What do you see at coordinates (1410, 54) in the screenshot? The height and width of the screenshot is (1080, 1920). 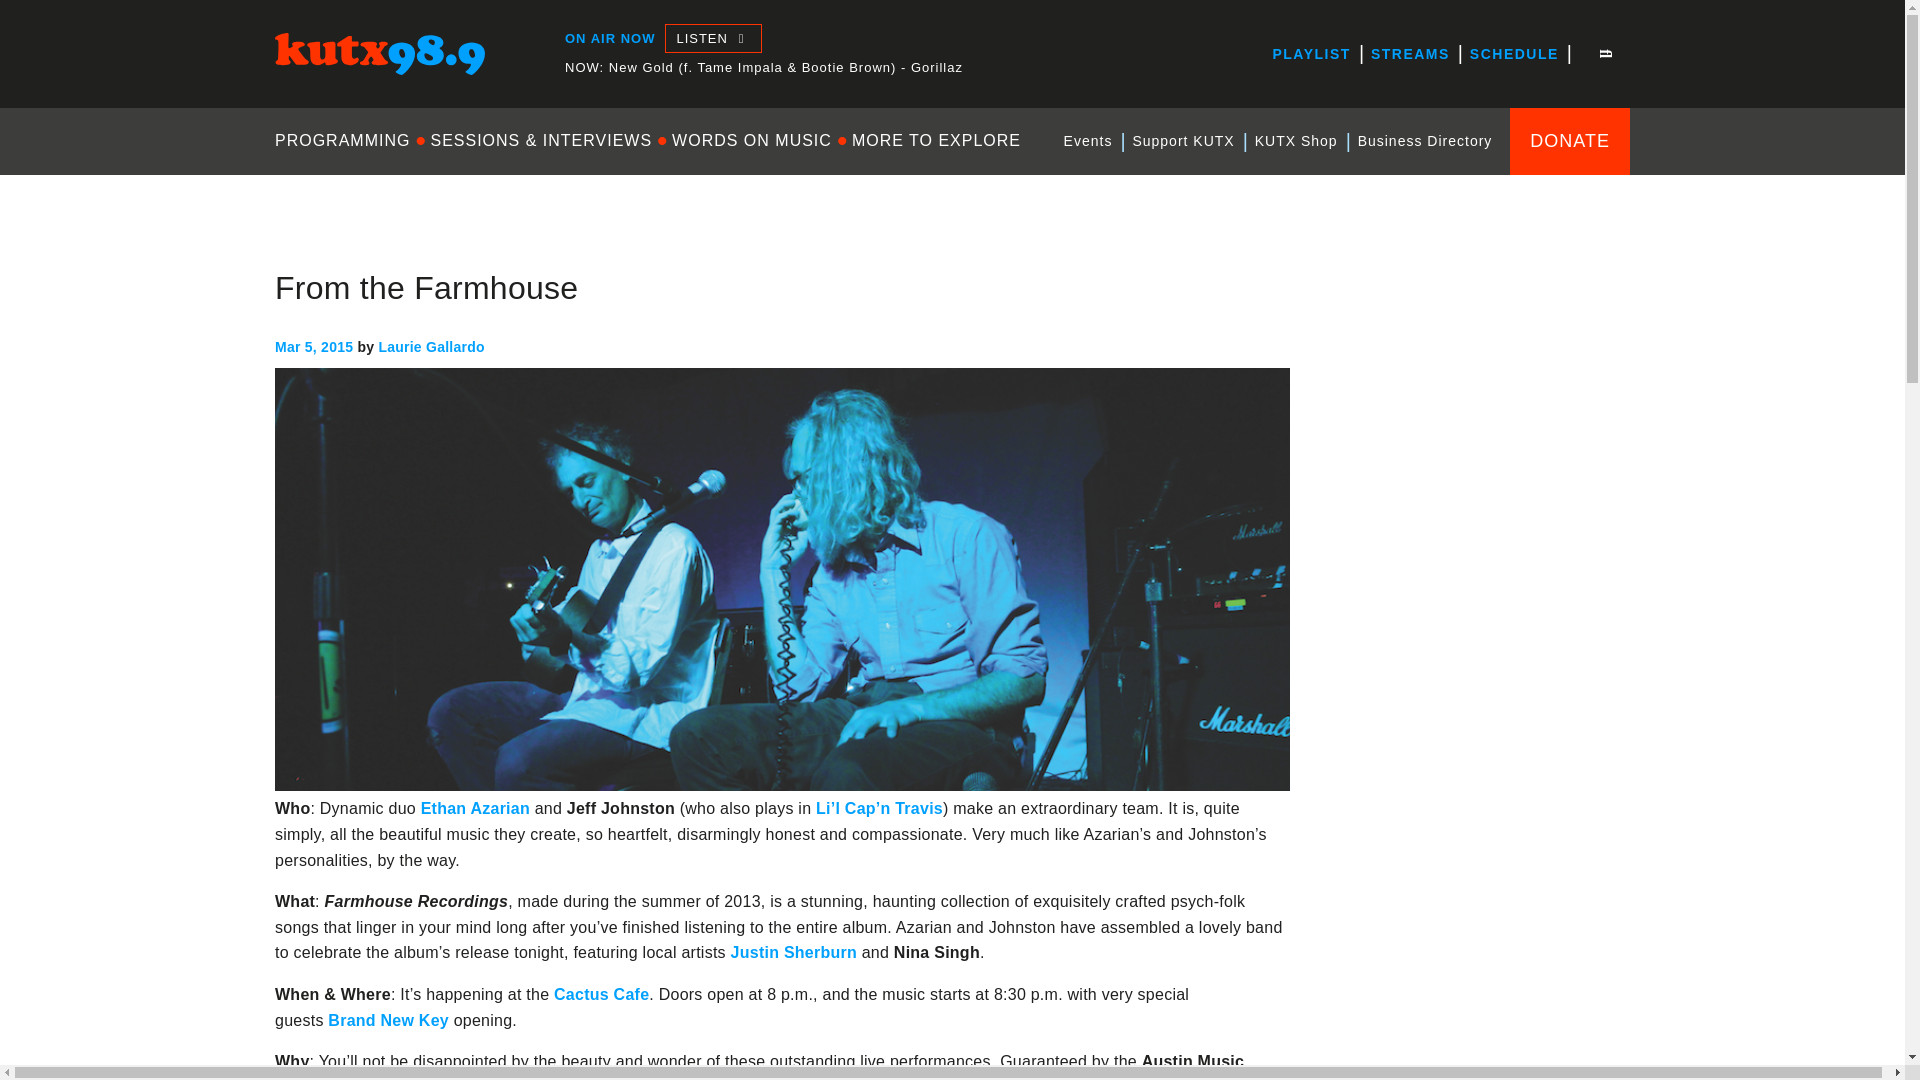 I see `STREAMS` at bounding box center [1410, 54].